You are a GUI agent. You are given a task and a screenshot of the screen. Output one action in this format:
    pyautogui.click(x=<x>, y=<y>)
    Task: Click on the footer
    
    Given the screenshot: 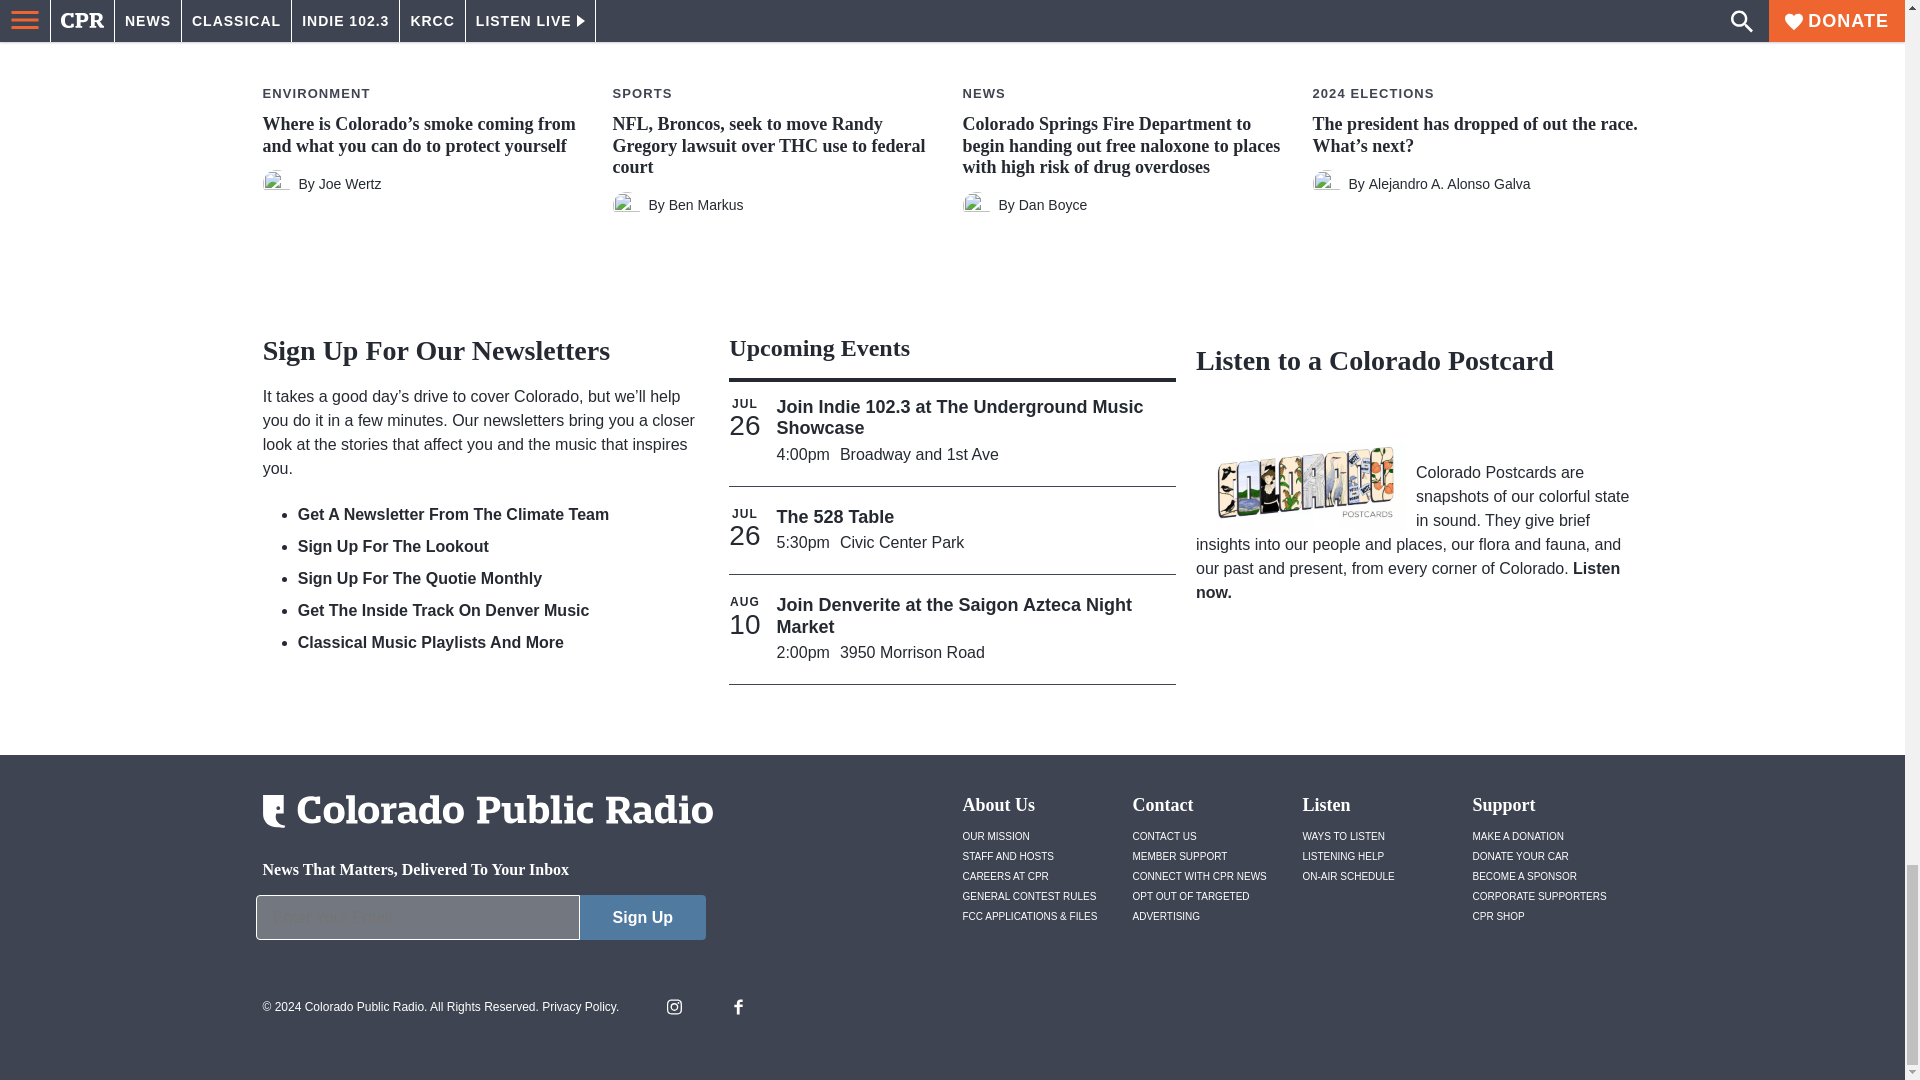 What is the action you would take?
    pyautogui.click(x=480, y=922)
    